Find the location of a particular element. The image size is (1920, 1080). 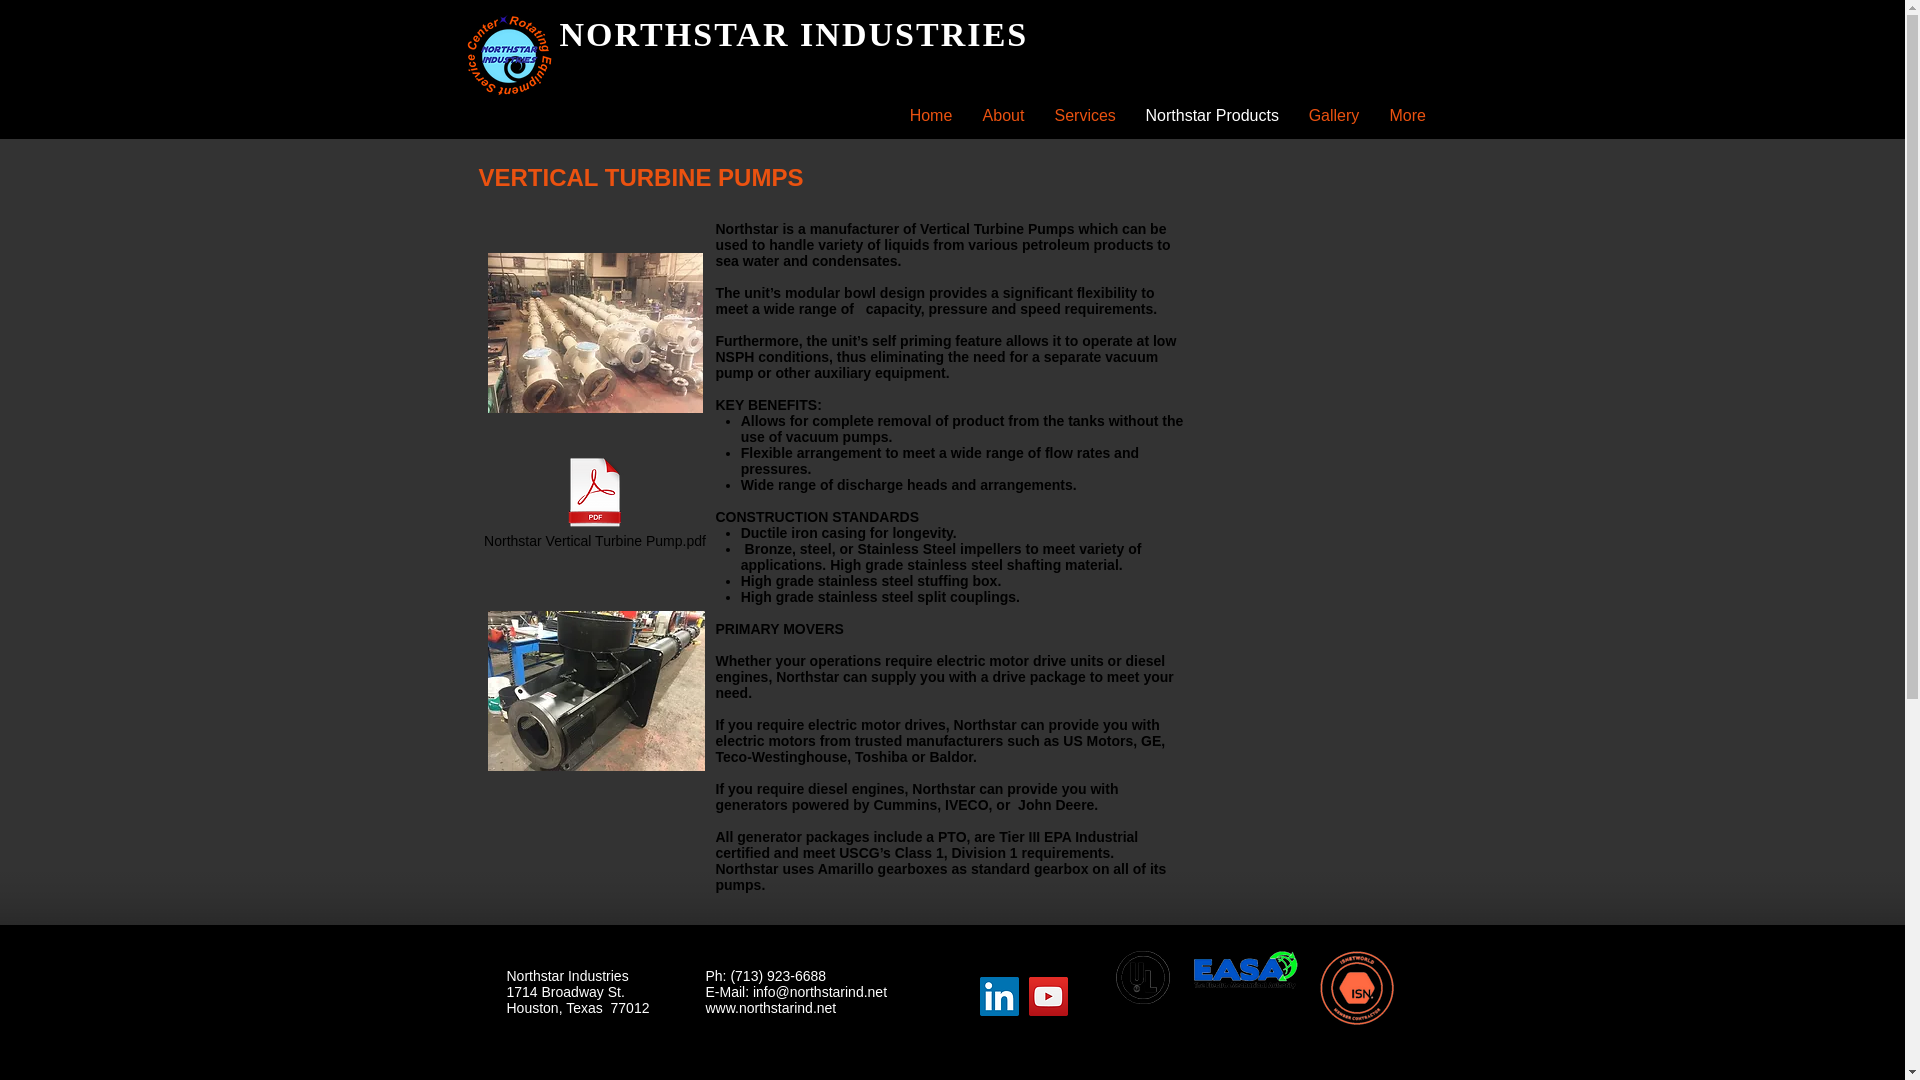

About is located at coordinates (1004, 116).